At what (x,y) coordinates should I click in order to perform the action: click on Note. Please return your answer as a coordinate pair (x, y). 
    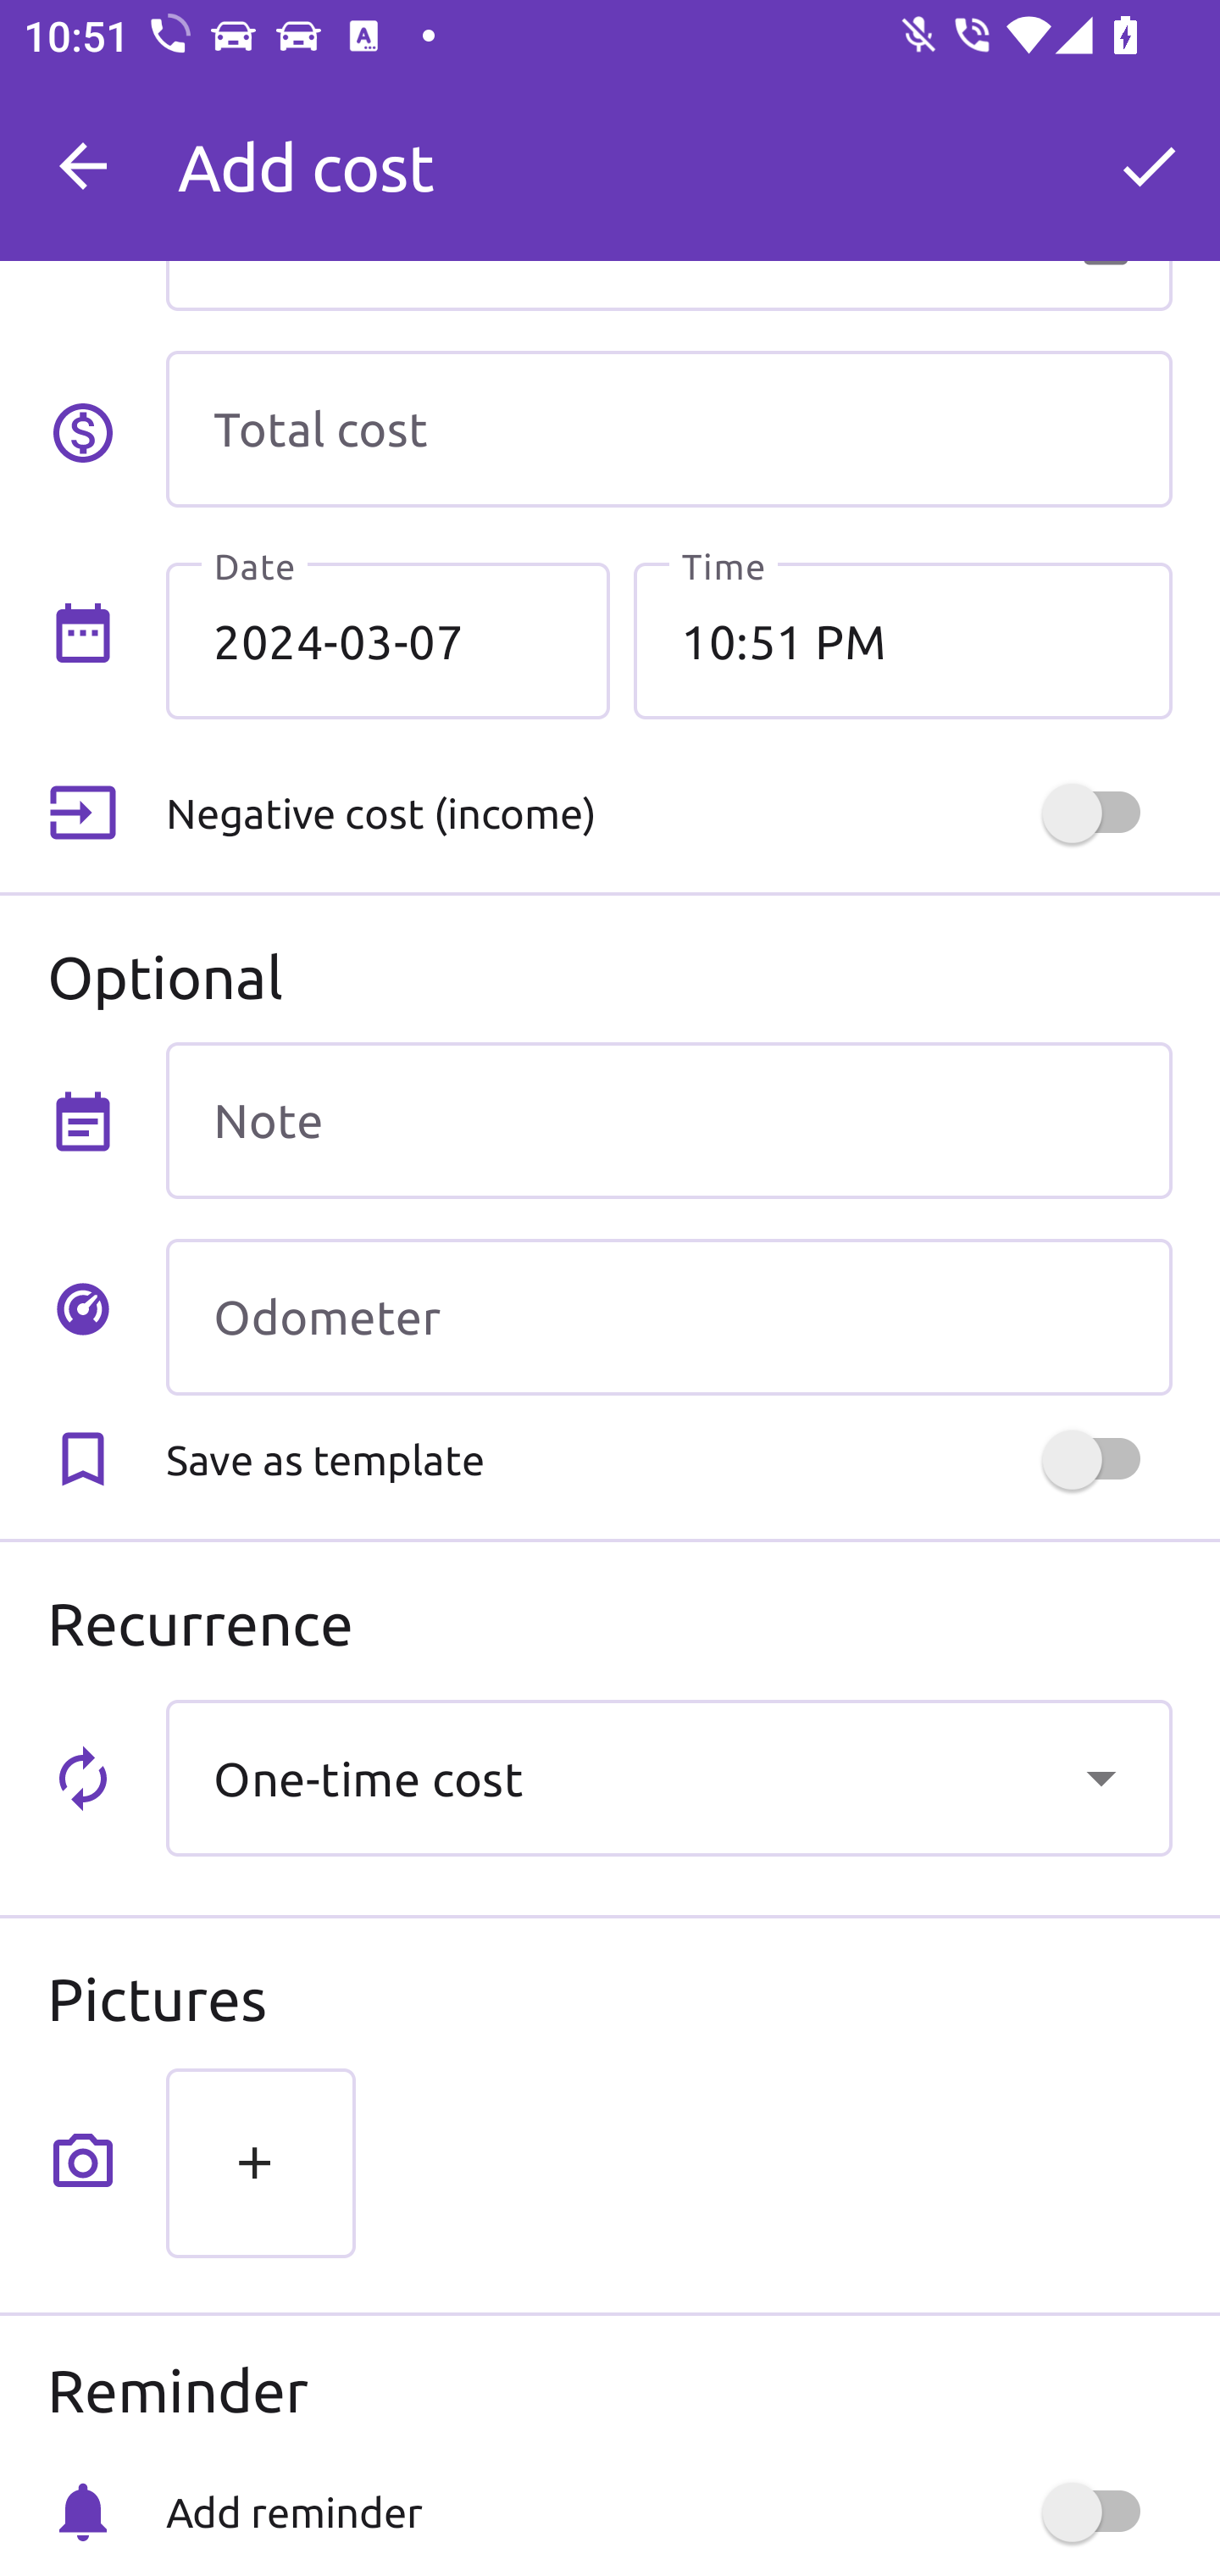
    Looking at the image, I should click on (668, 1120).